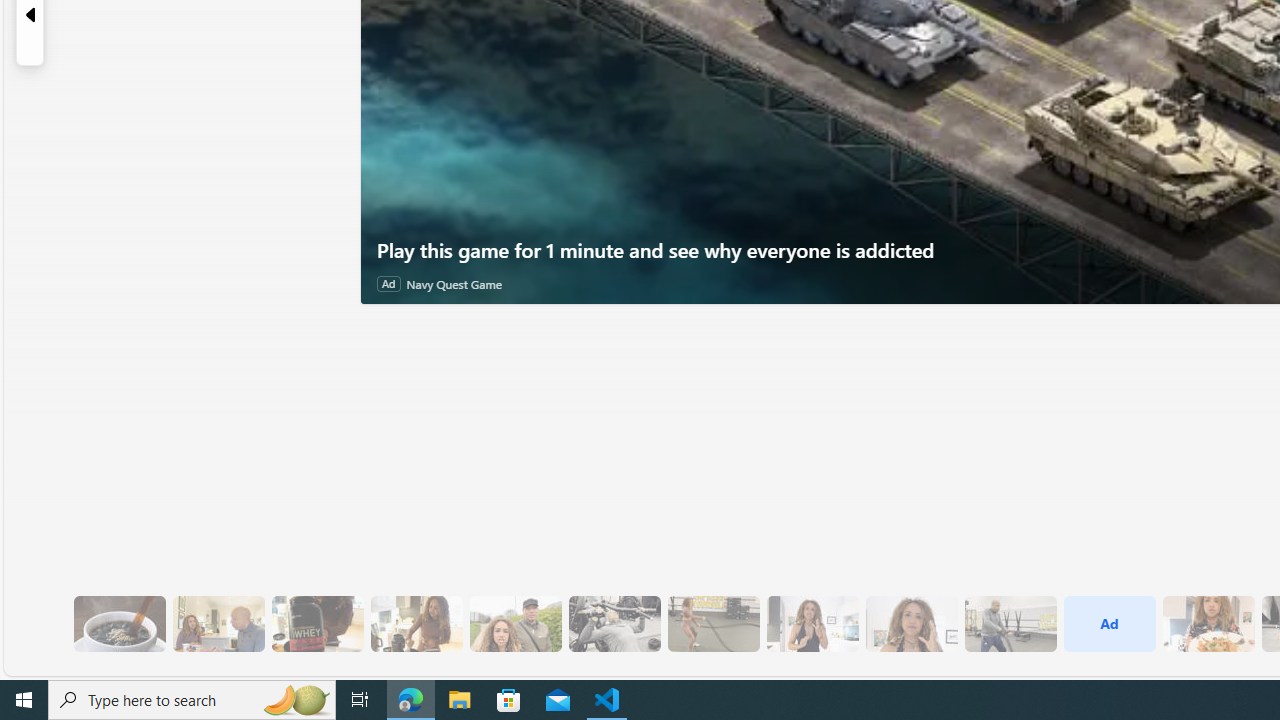 The image size is (1280, 720). I want to click on 8 They Walk to the Gym, so click(514, 624).